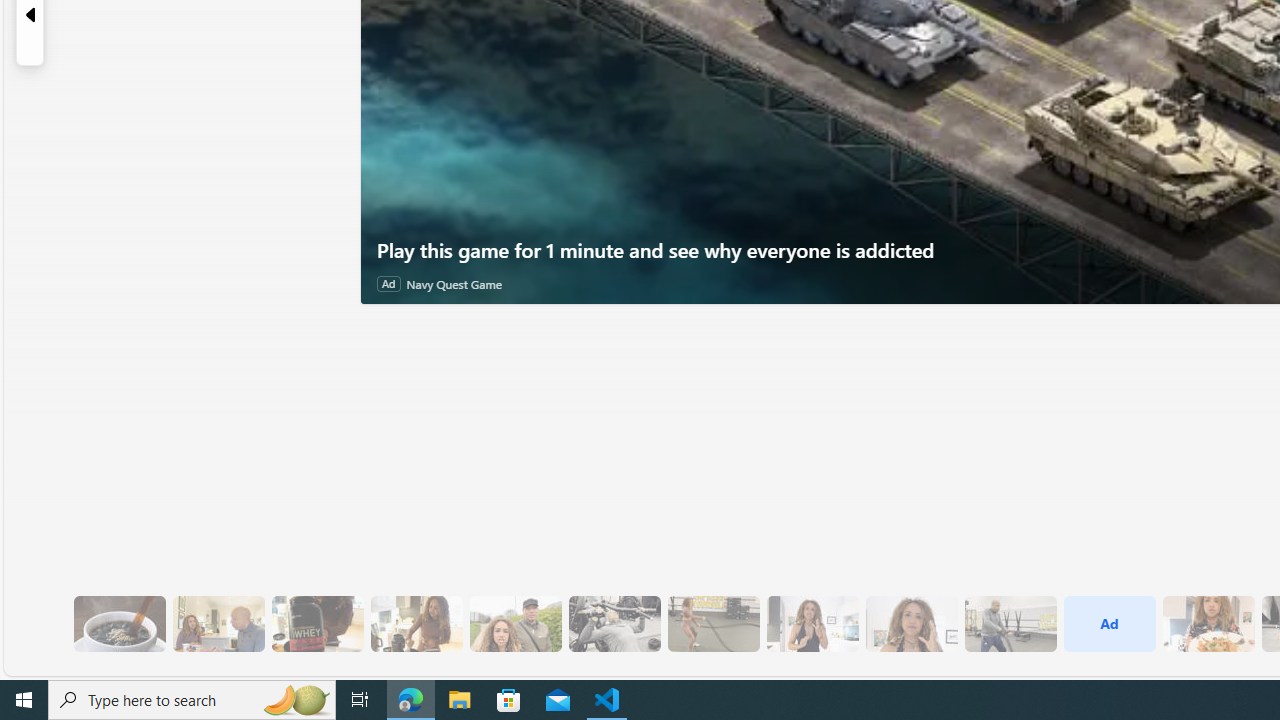 The image size is (1280, 720). I want to click on 8 They Walk to the Gym, so click(514, 624).